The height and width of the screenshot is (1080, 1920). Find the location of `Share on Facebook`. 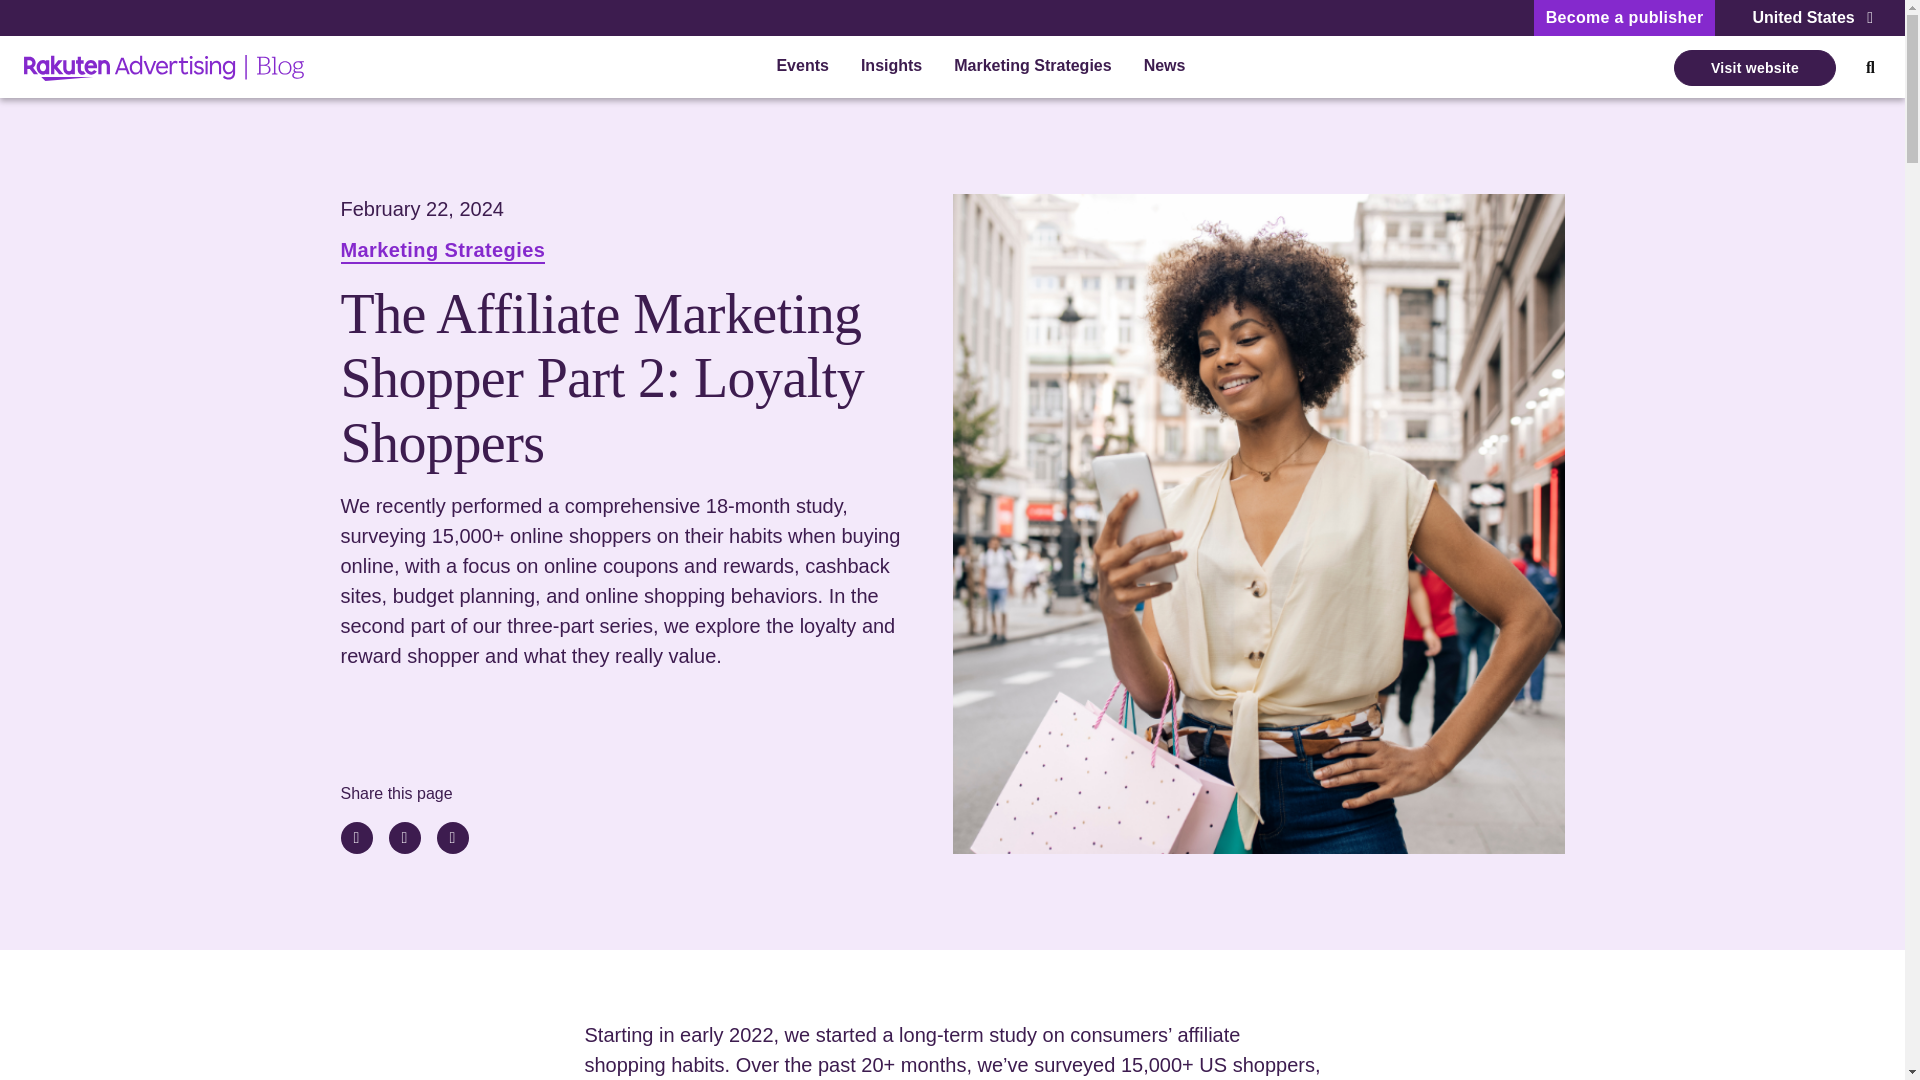

Share on Facebook is located at coordinates (452, 838).